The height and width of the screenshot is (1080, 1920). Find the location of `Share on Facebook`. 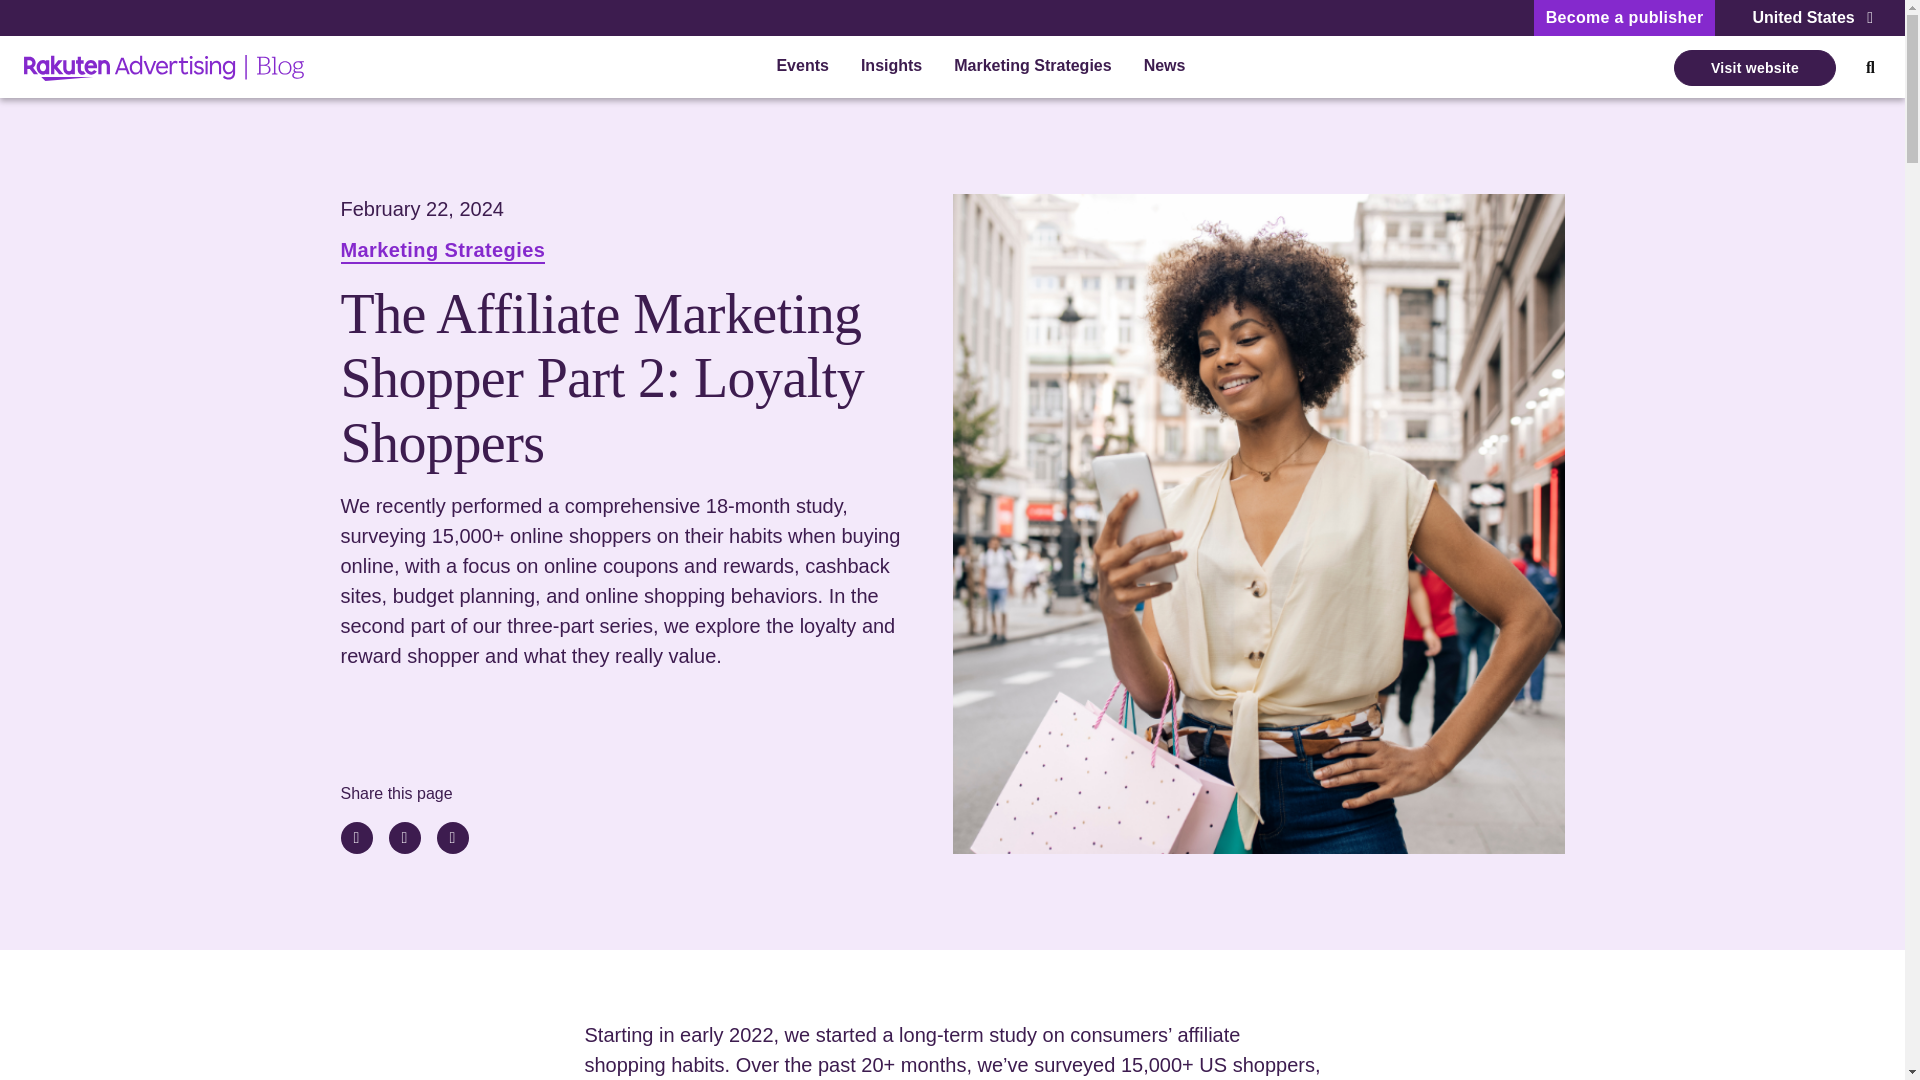

Share on Facebook is located at coordinates (452, 838).